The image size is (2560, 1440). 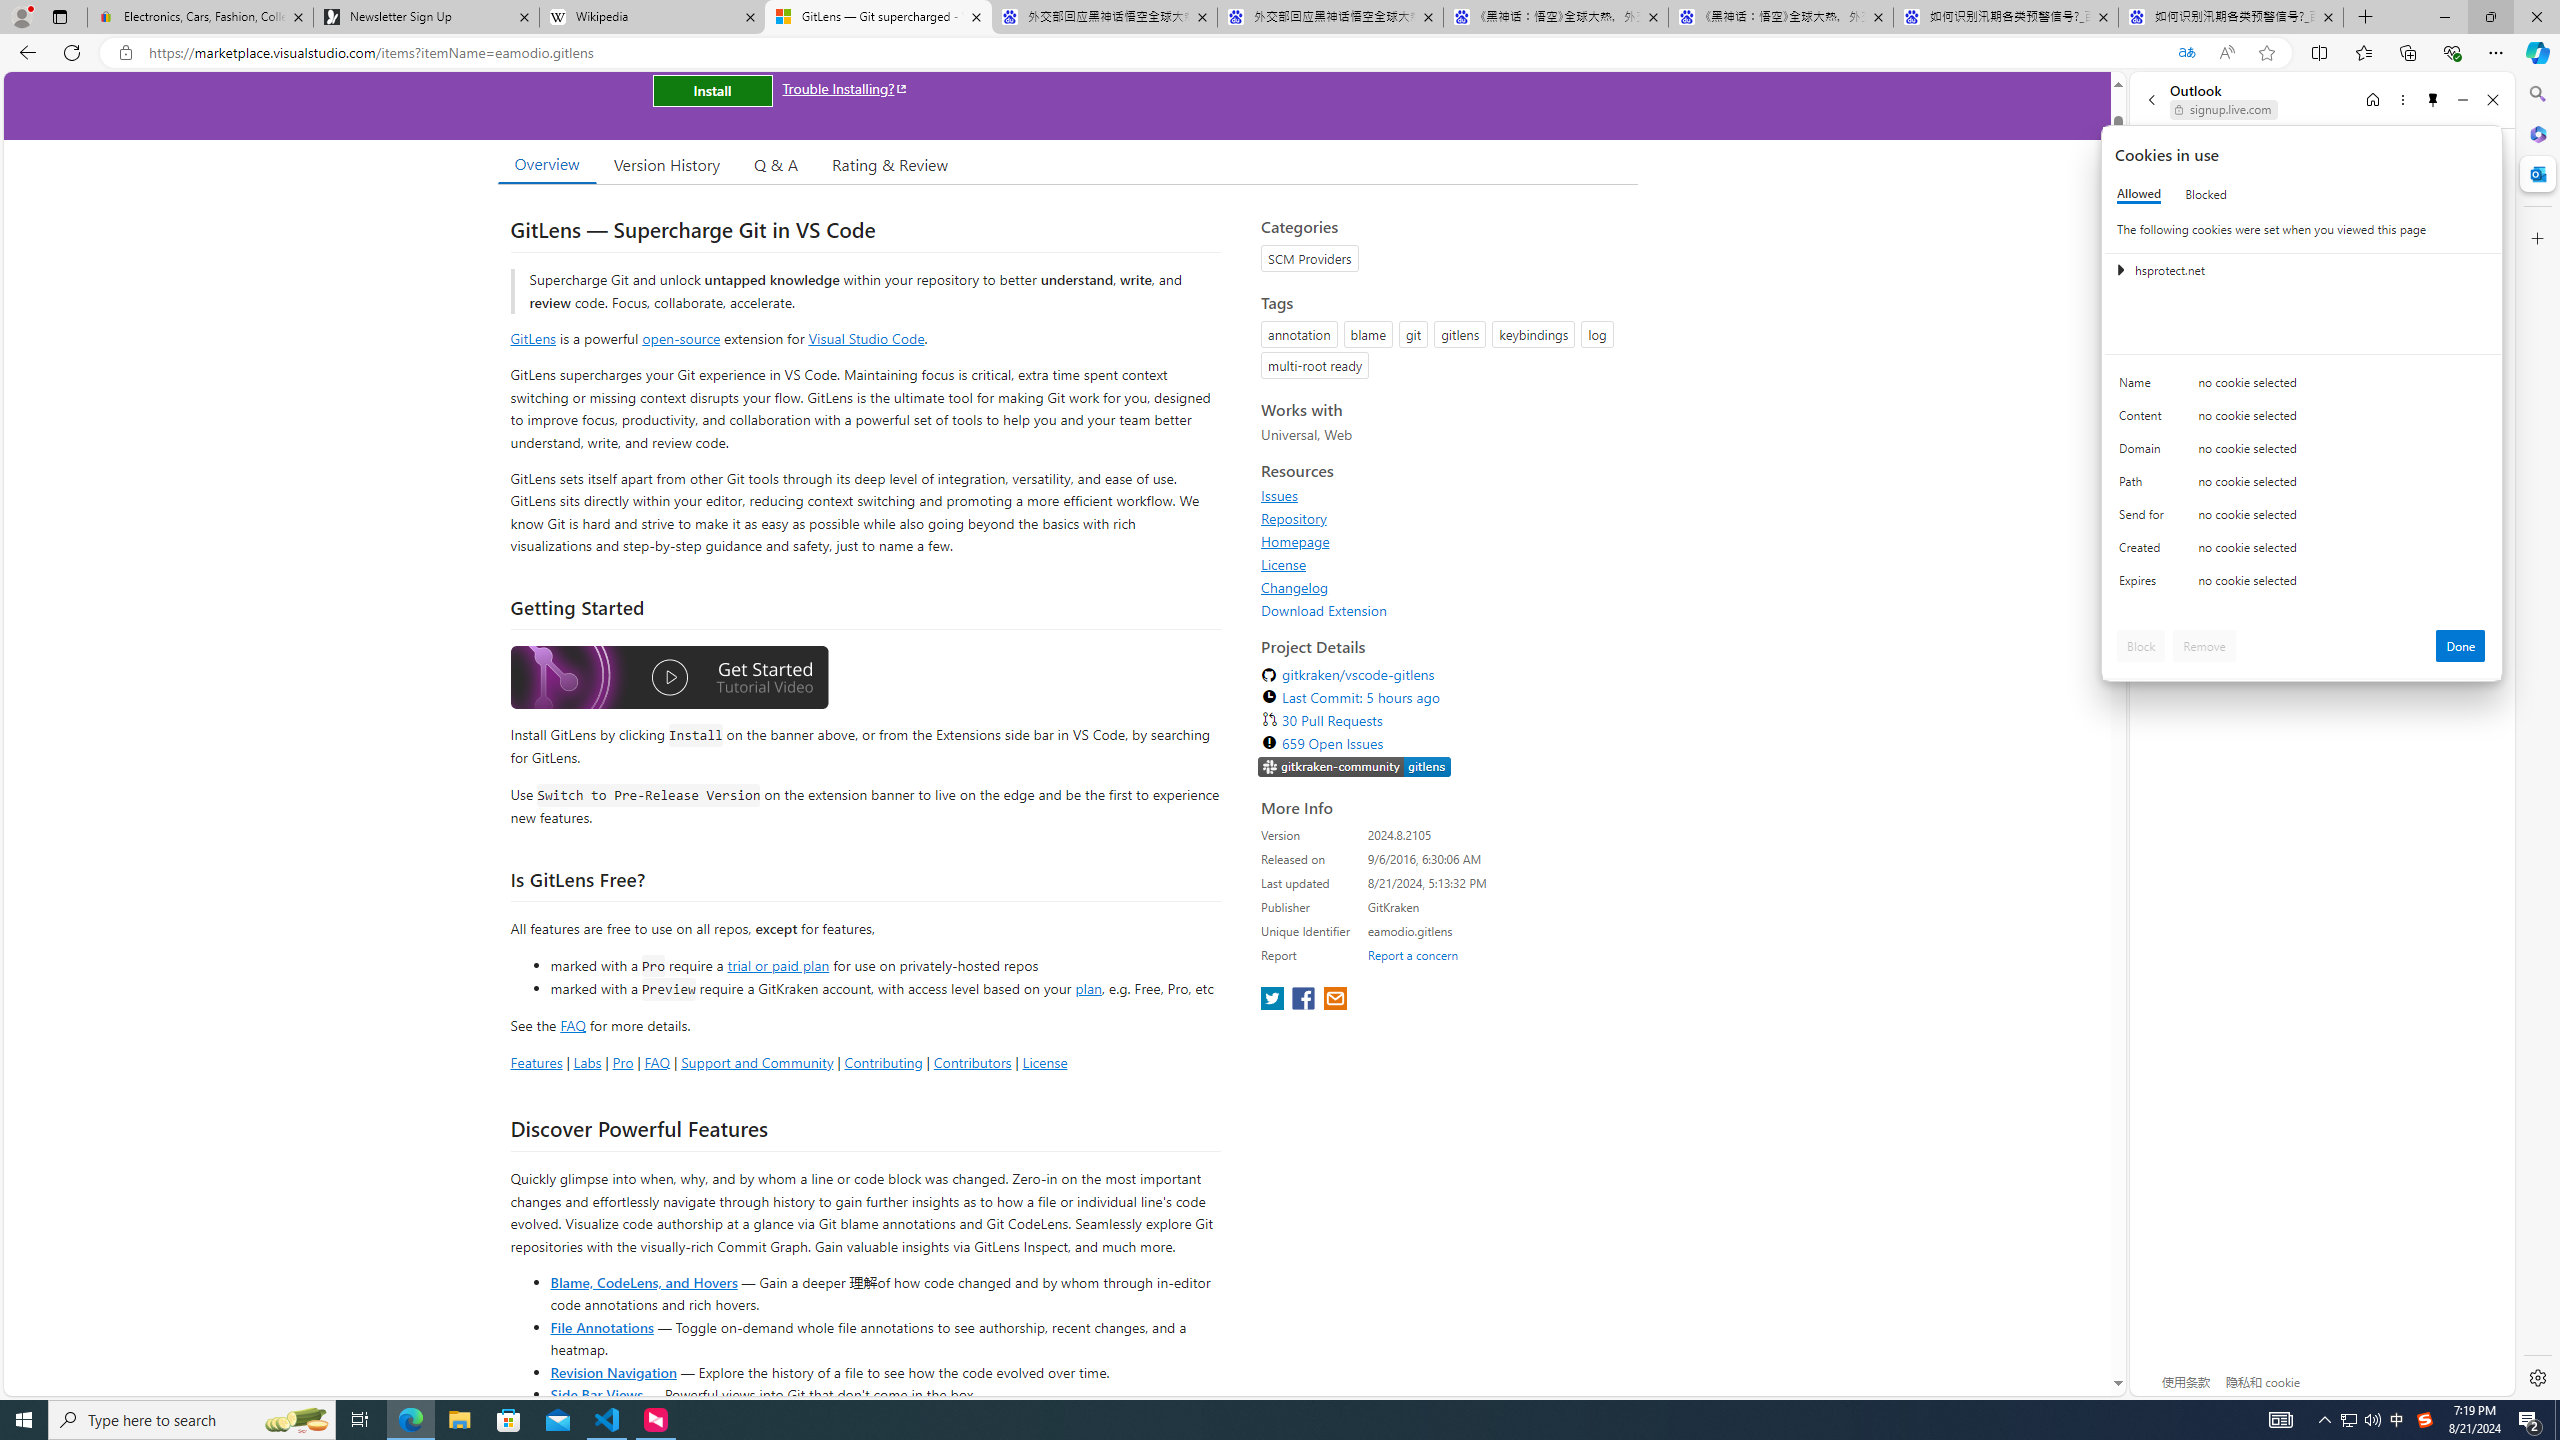 What do you see at coordinates (2145, 420) in the screenshot?
I see `Content` at bounding box center [2145, 420].